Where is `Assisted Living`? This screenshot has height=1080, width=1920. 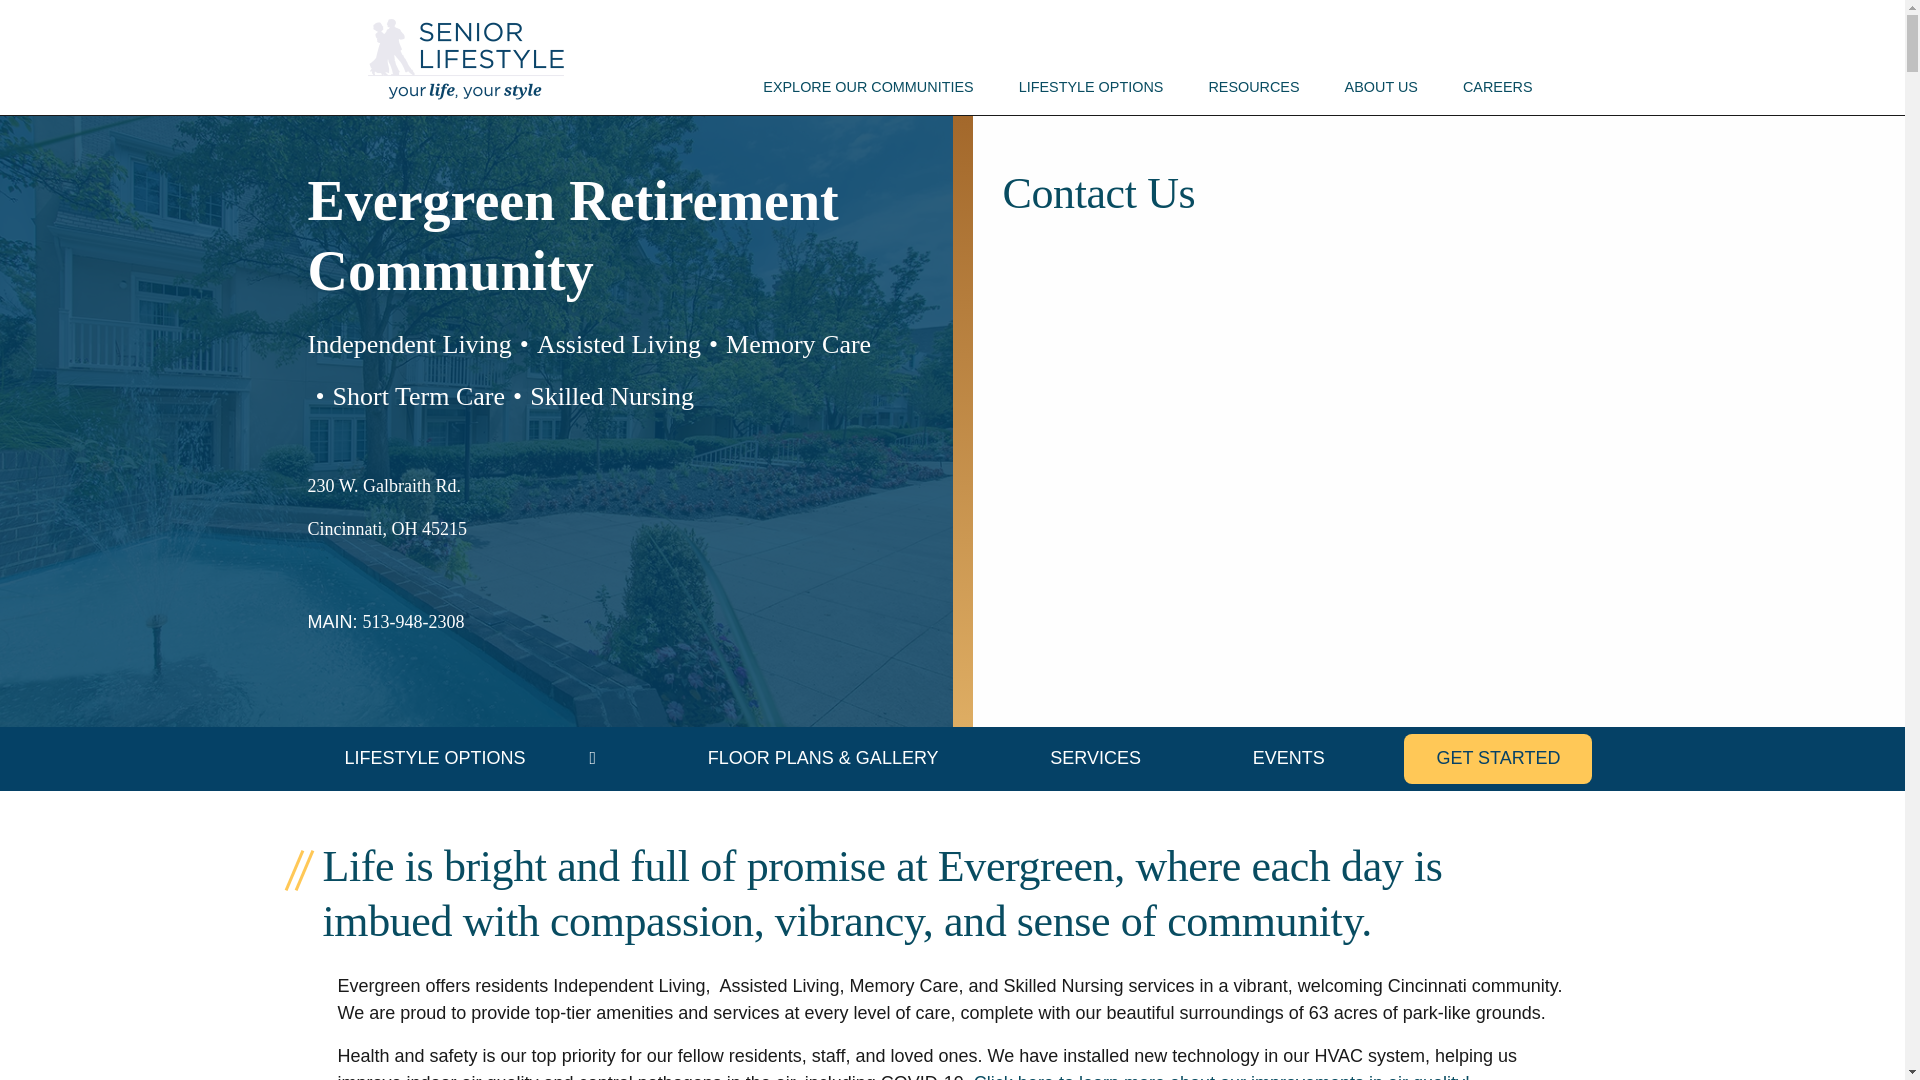
Assisted Living is located at coordinates (618, 344).